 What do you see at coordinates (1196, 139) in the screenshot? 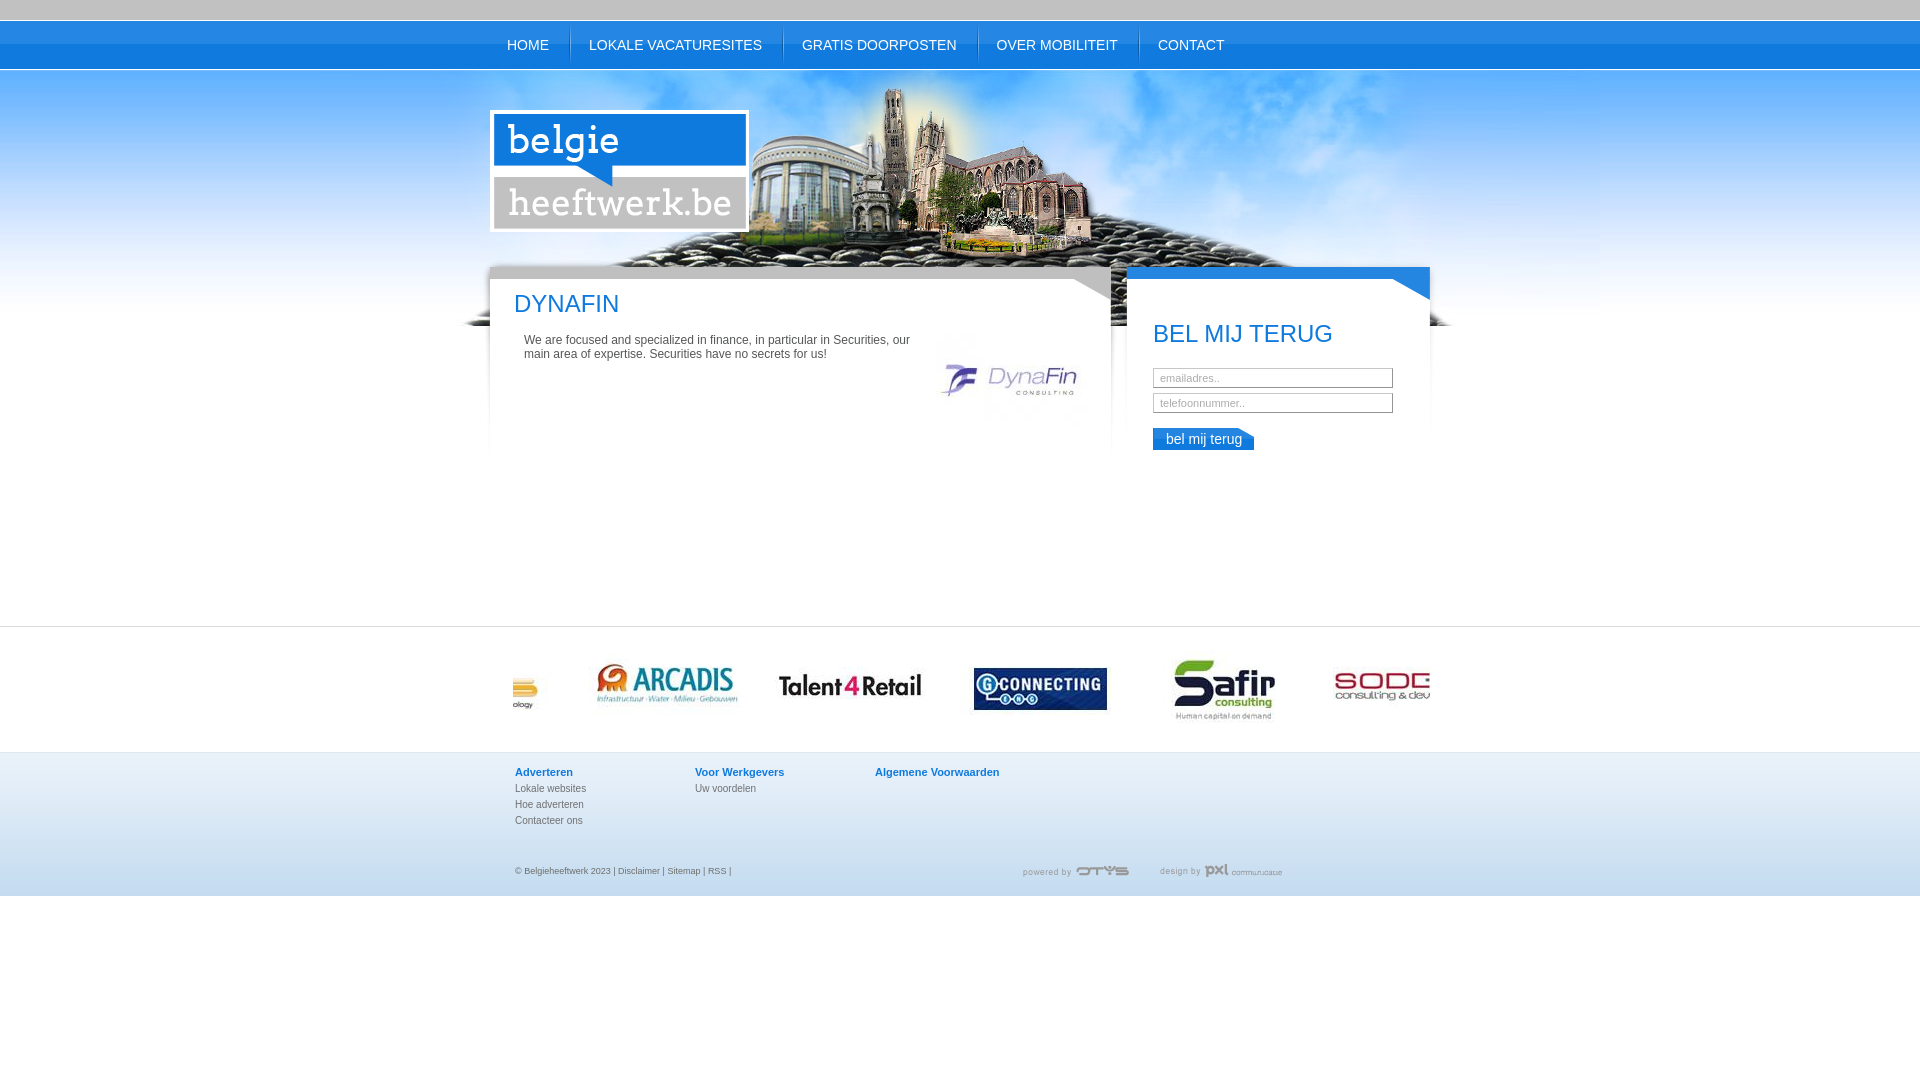
I see `Advertisement` at bounding box center [1196, 139].